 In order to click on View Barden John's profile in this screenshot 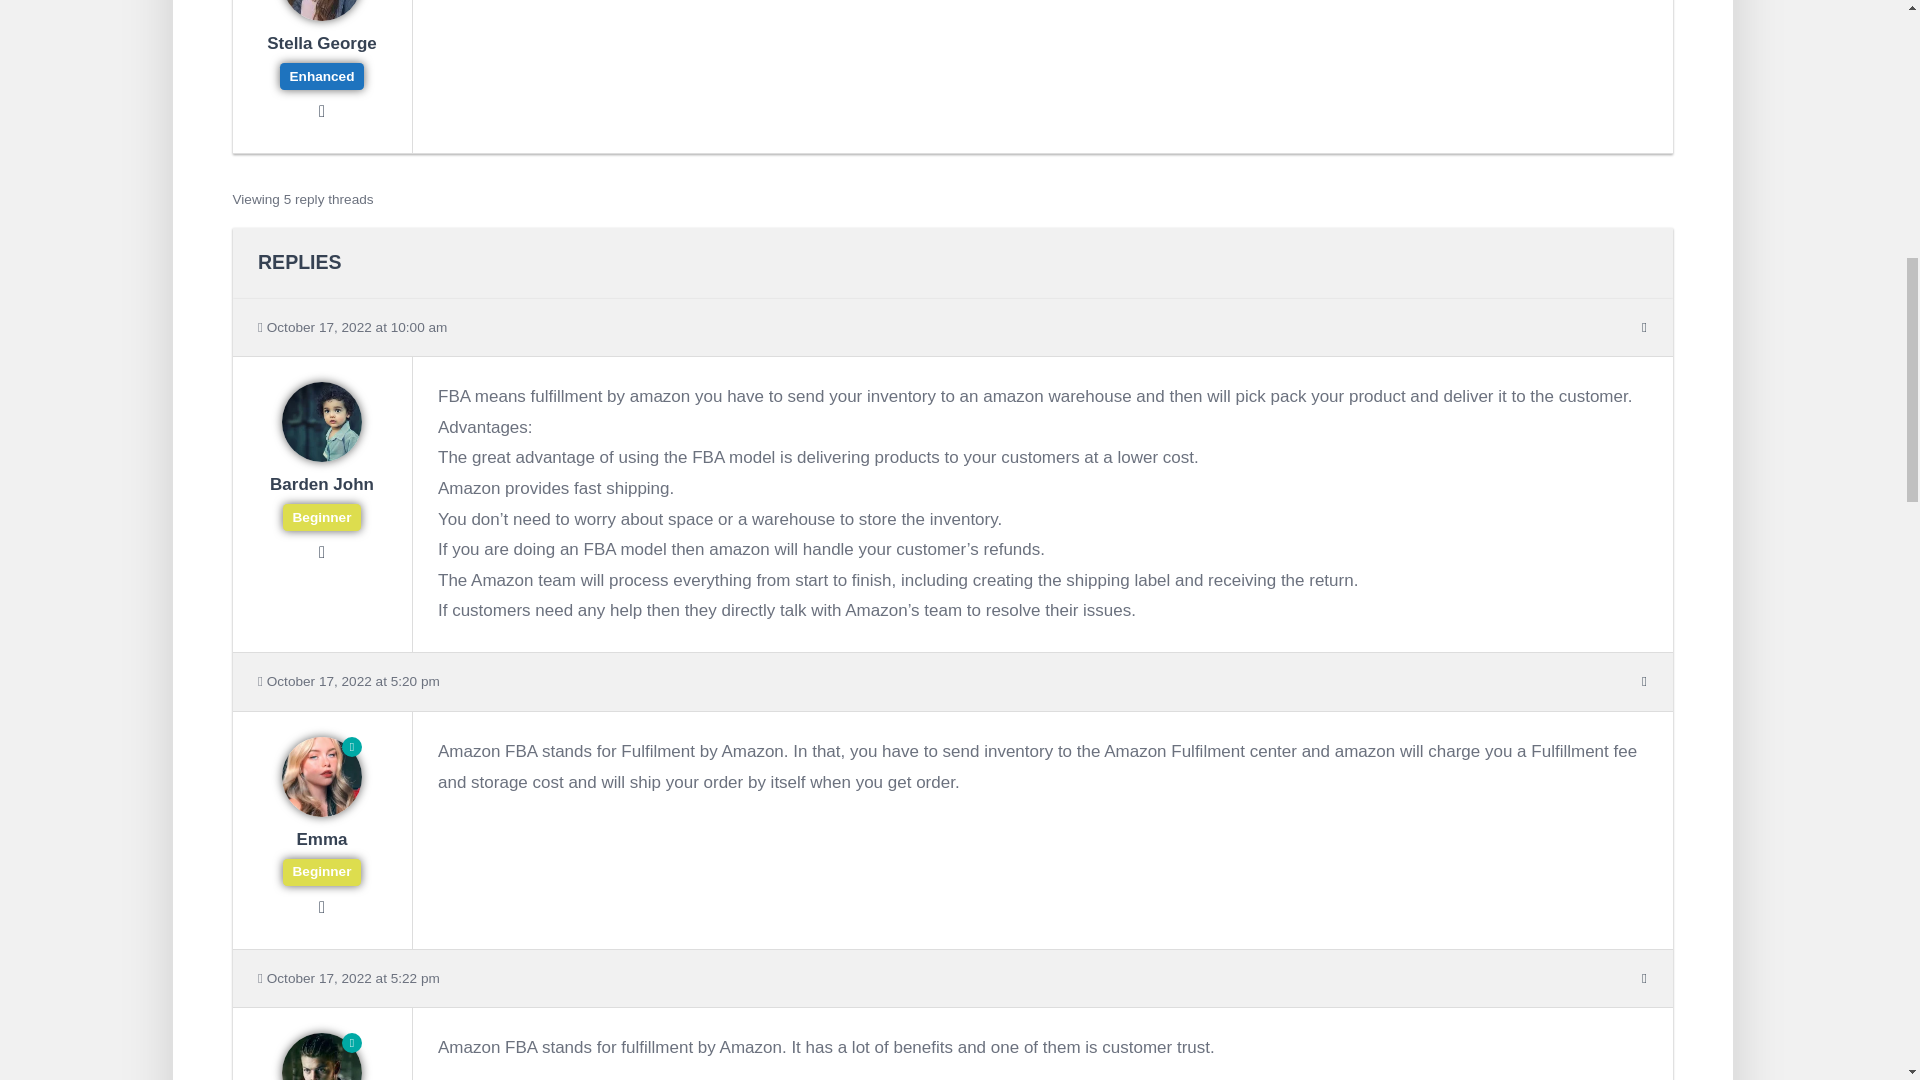, I will do `click(322, 456)`.